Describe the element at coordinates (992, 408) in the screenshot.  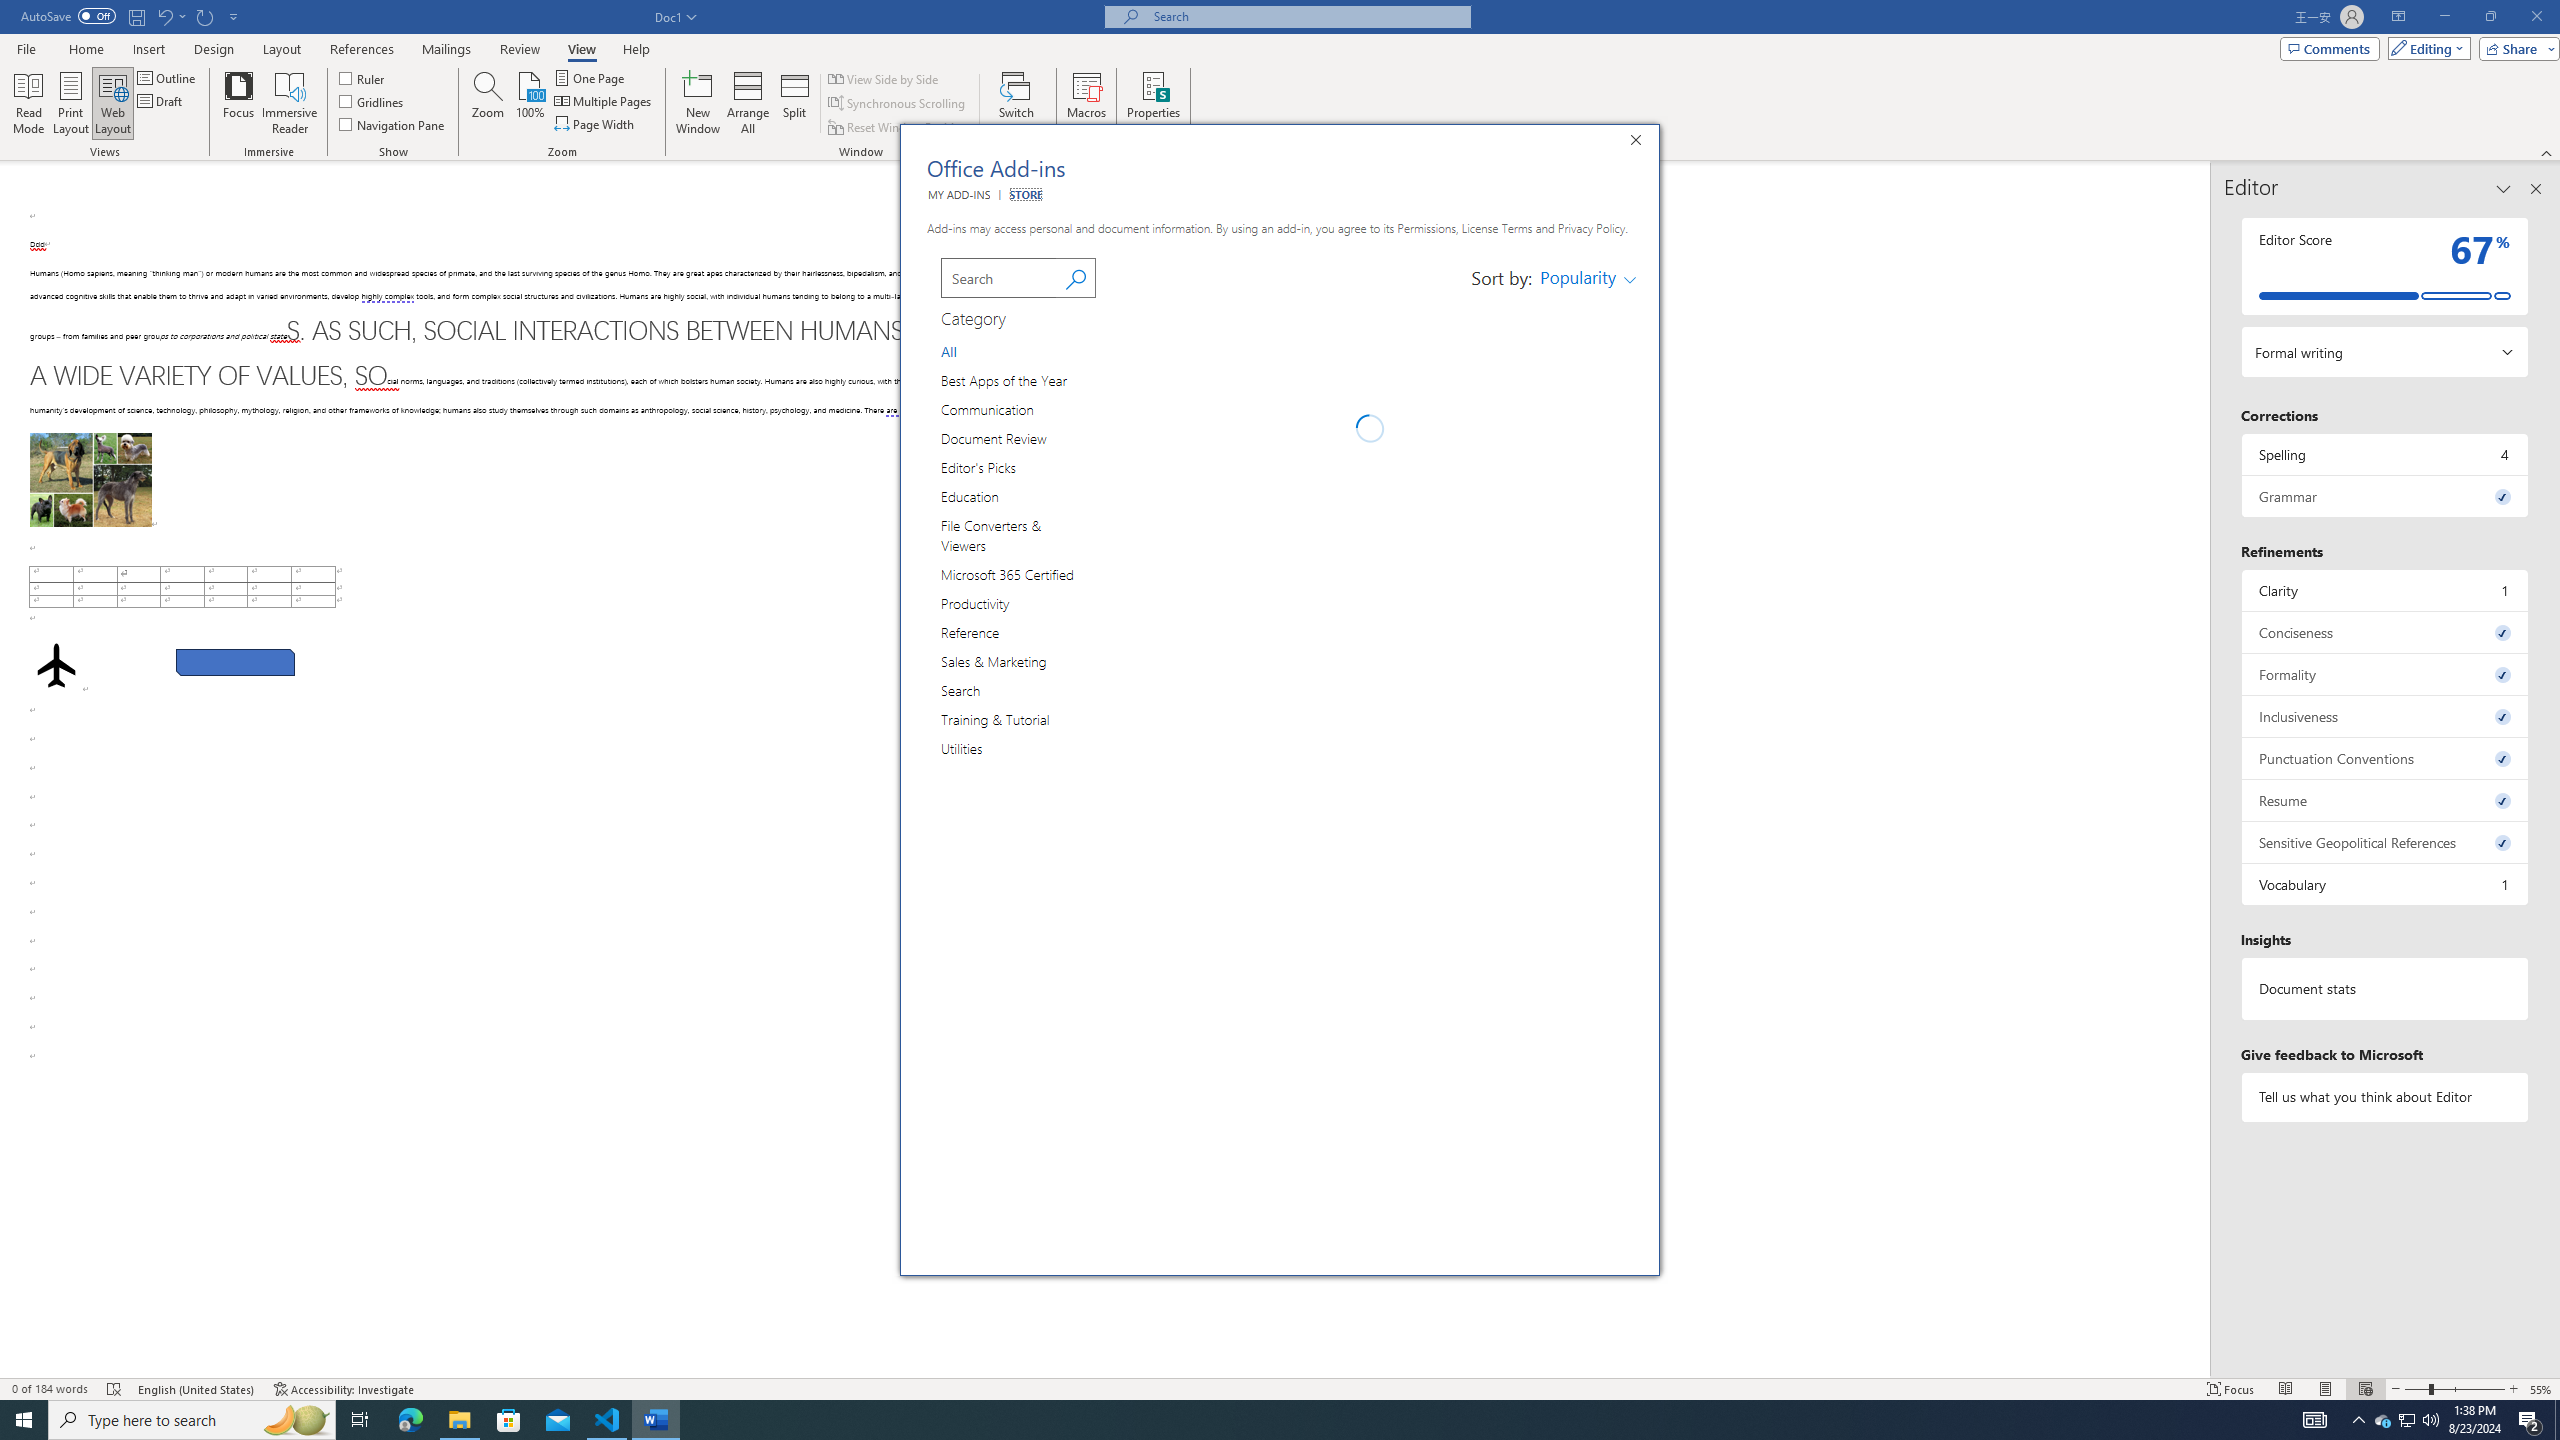
I see `Category Group Communication 3 of 14` at that location.